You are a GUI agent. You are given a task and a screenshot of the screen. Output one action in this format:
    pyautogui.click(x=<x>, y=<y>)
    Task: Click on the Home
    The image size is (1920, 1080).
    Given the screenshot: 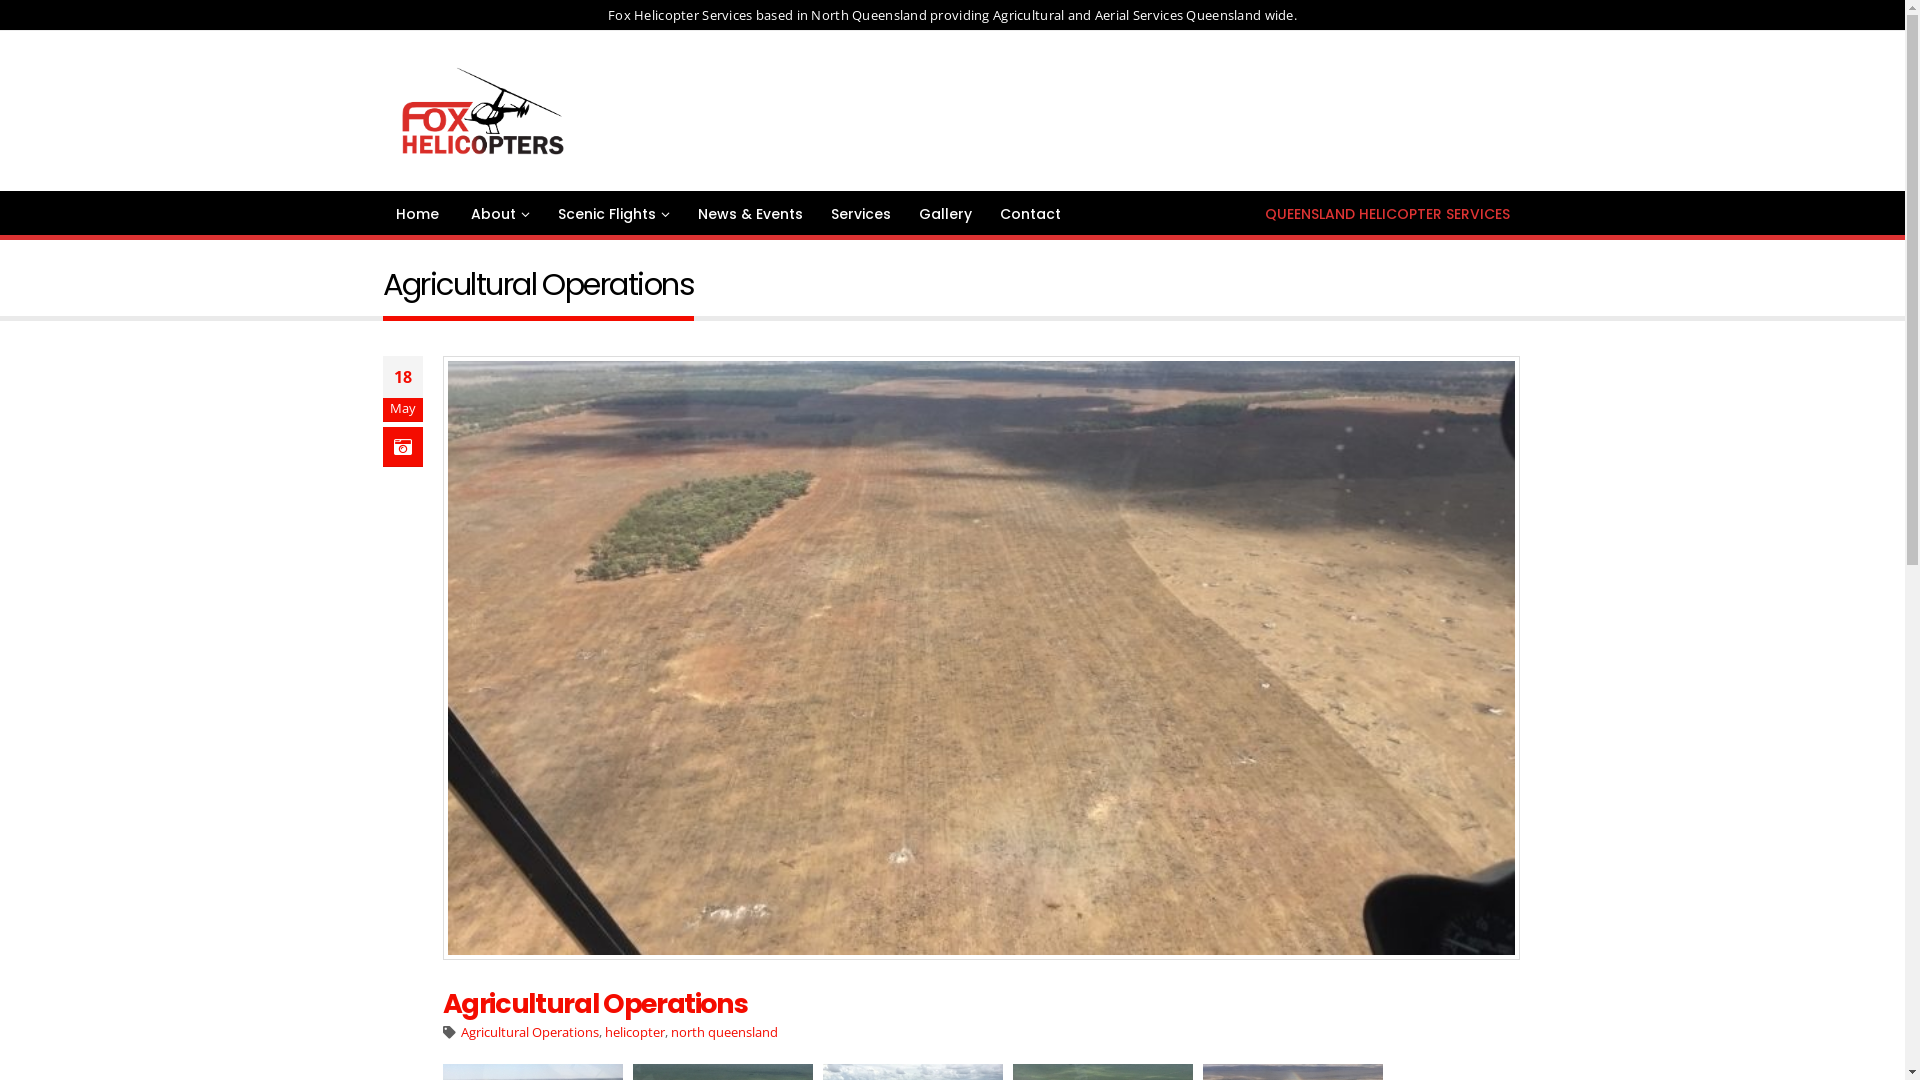 What is the action you would take?
    pyautogui.click(x=416, y=213)
    